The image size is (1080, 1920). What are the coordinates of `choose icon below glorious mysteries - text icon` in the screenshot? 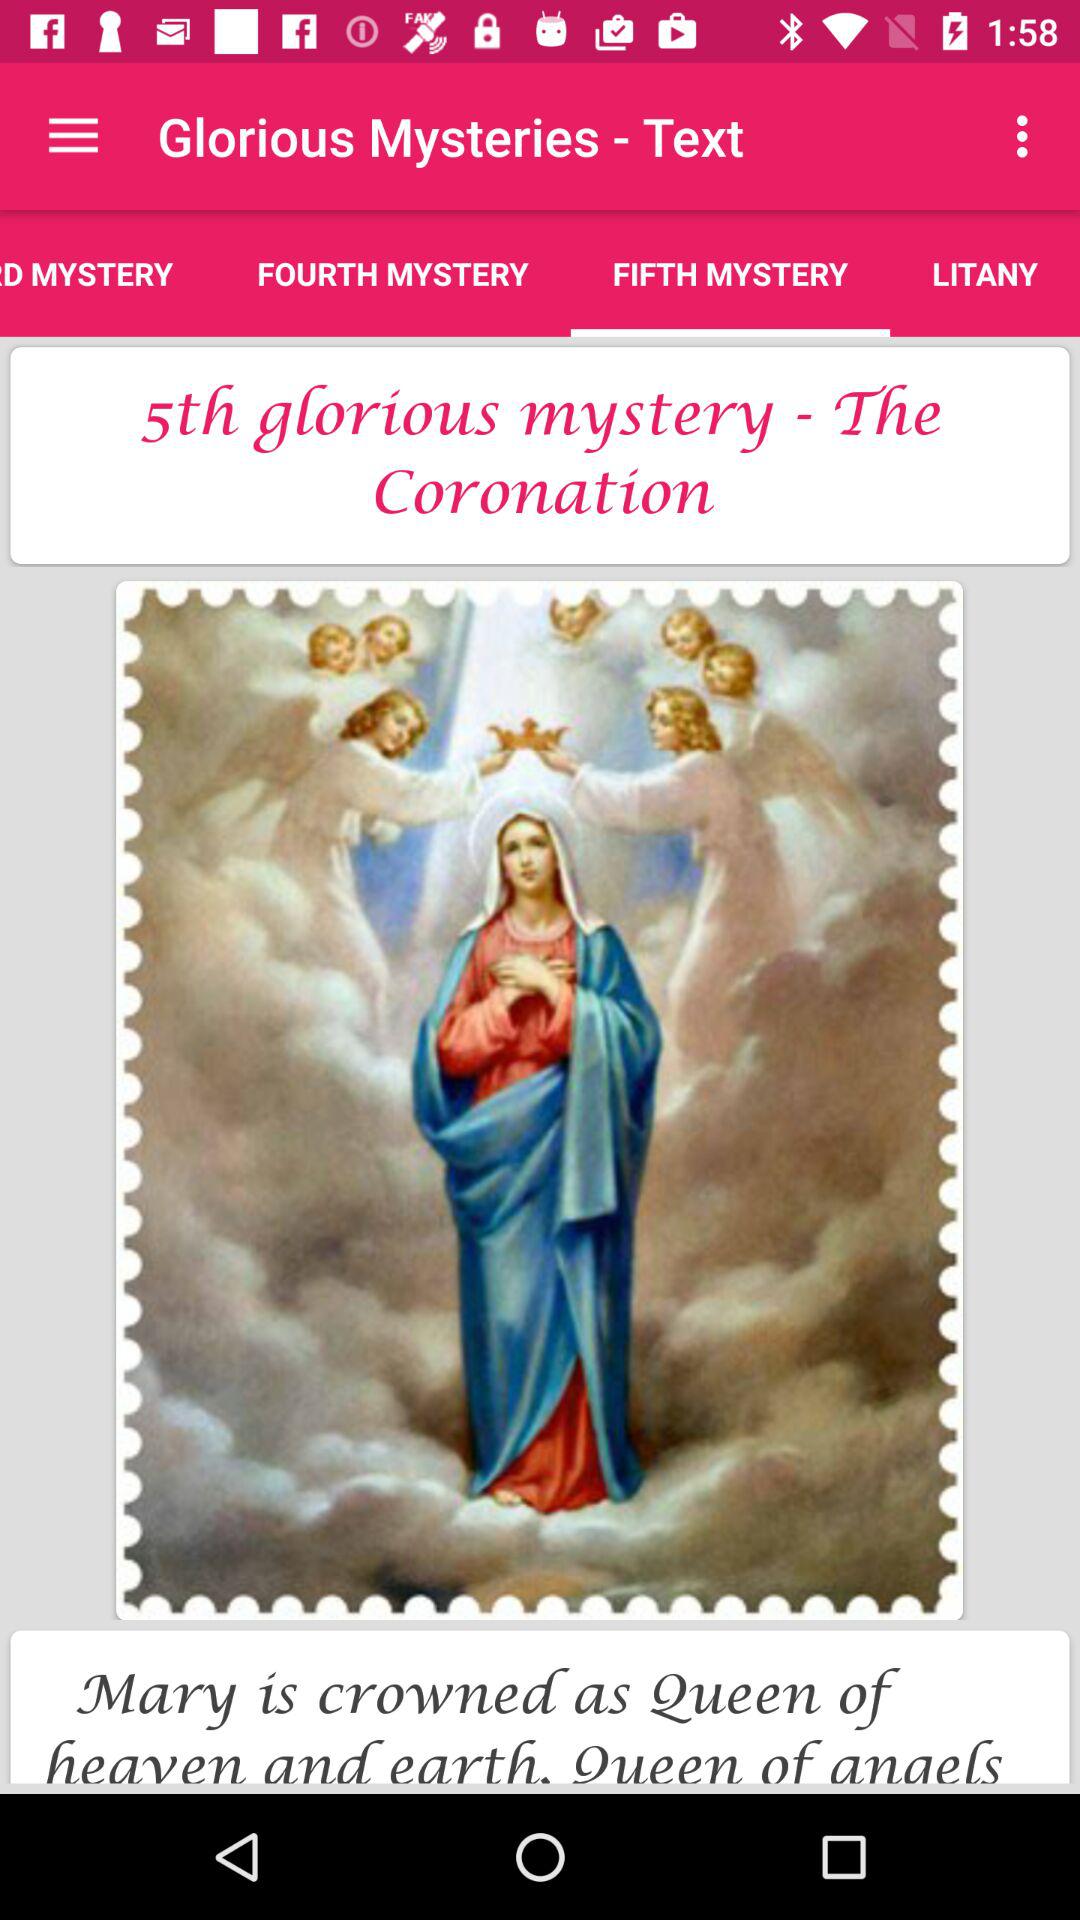 It's located at (730, 273).